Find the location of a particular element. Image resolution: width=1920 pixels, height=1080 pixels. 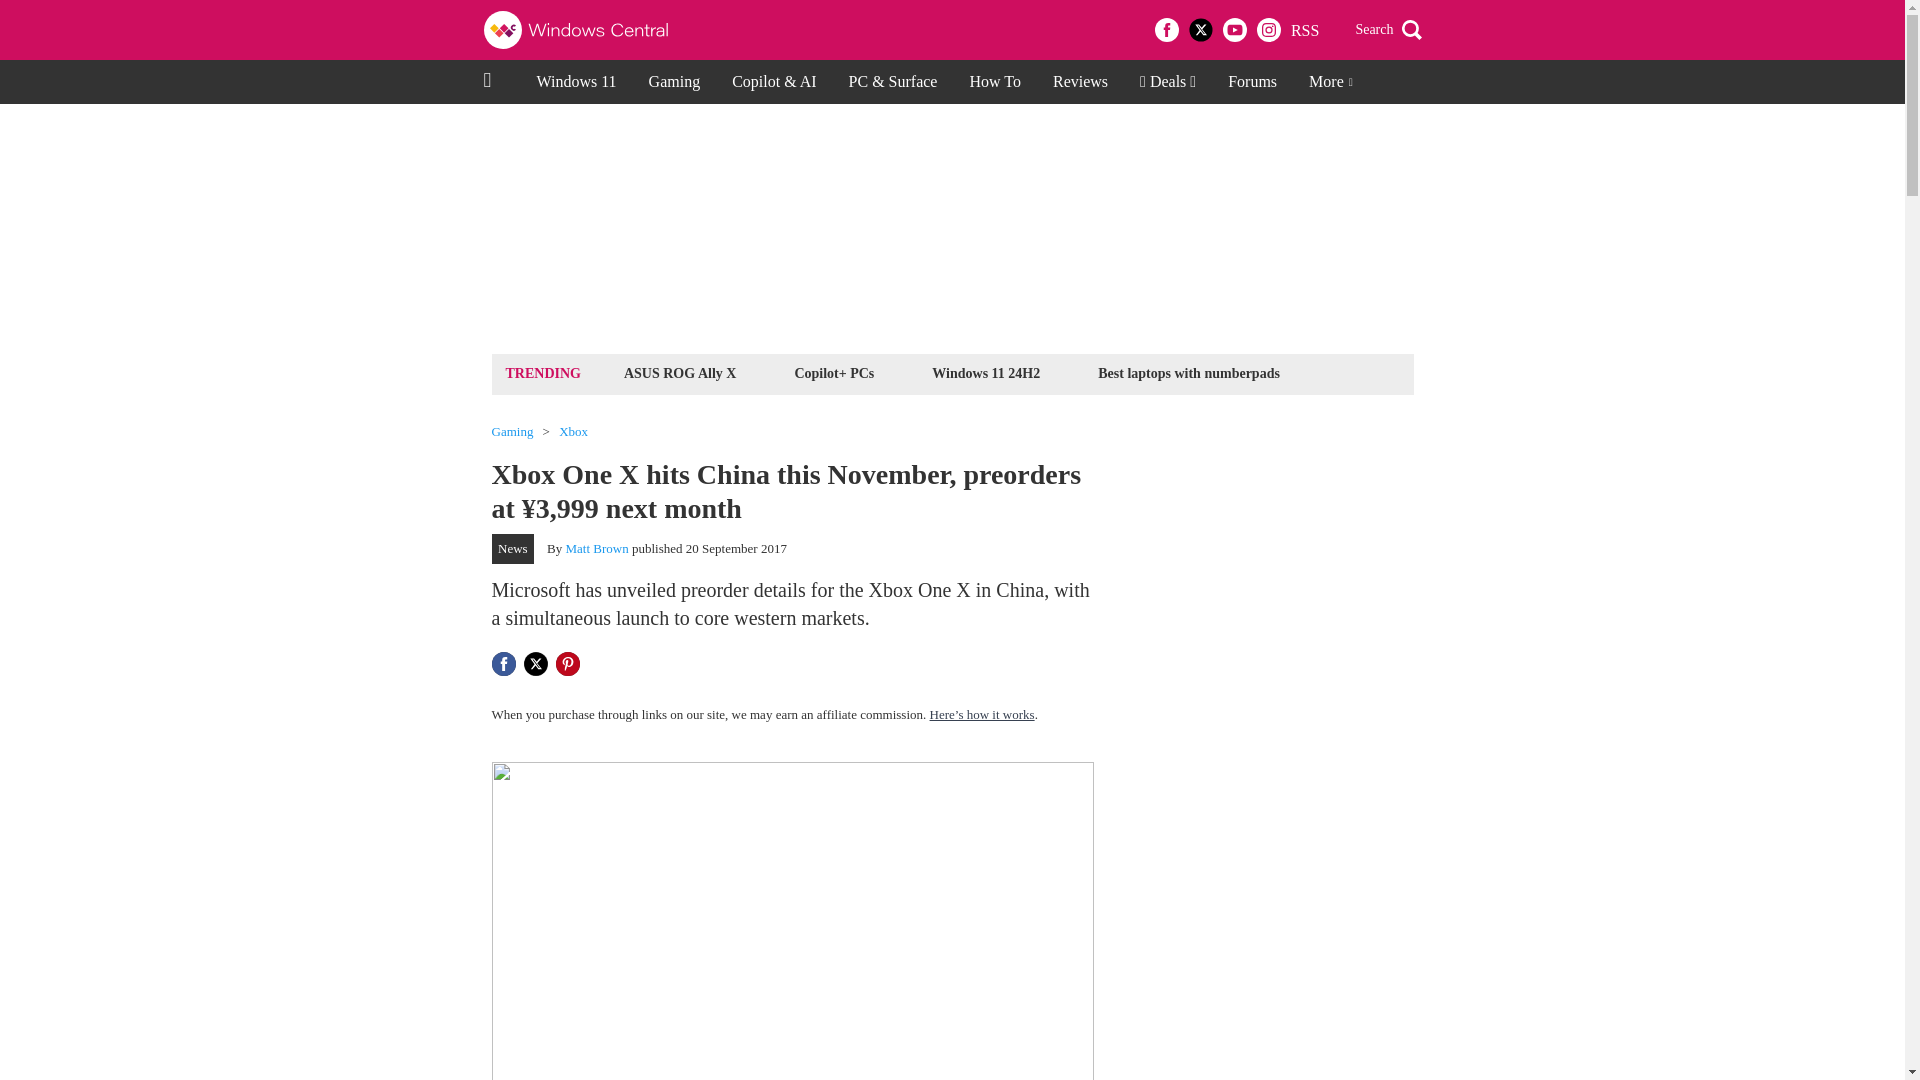

How To is located at coordinates (994, 82).